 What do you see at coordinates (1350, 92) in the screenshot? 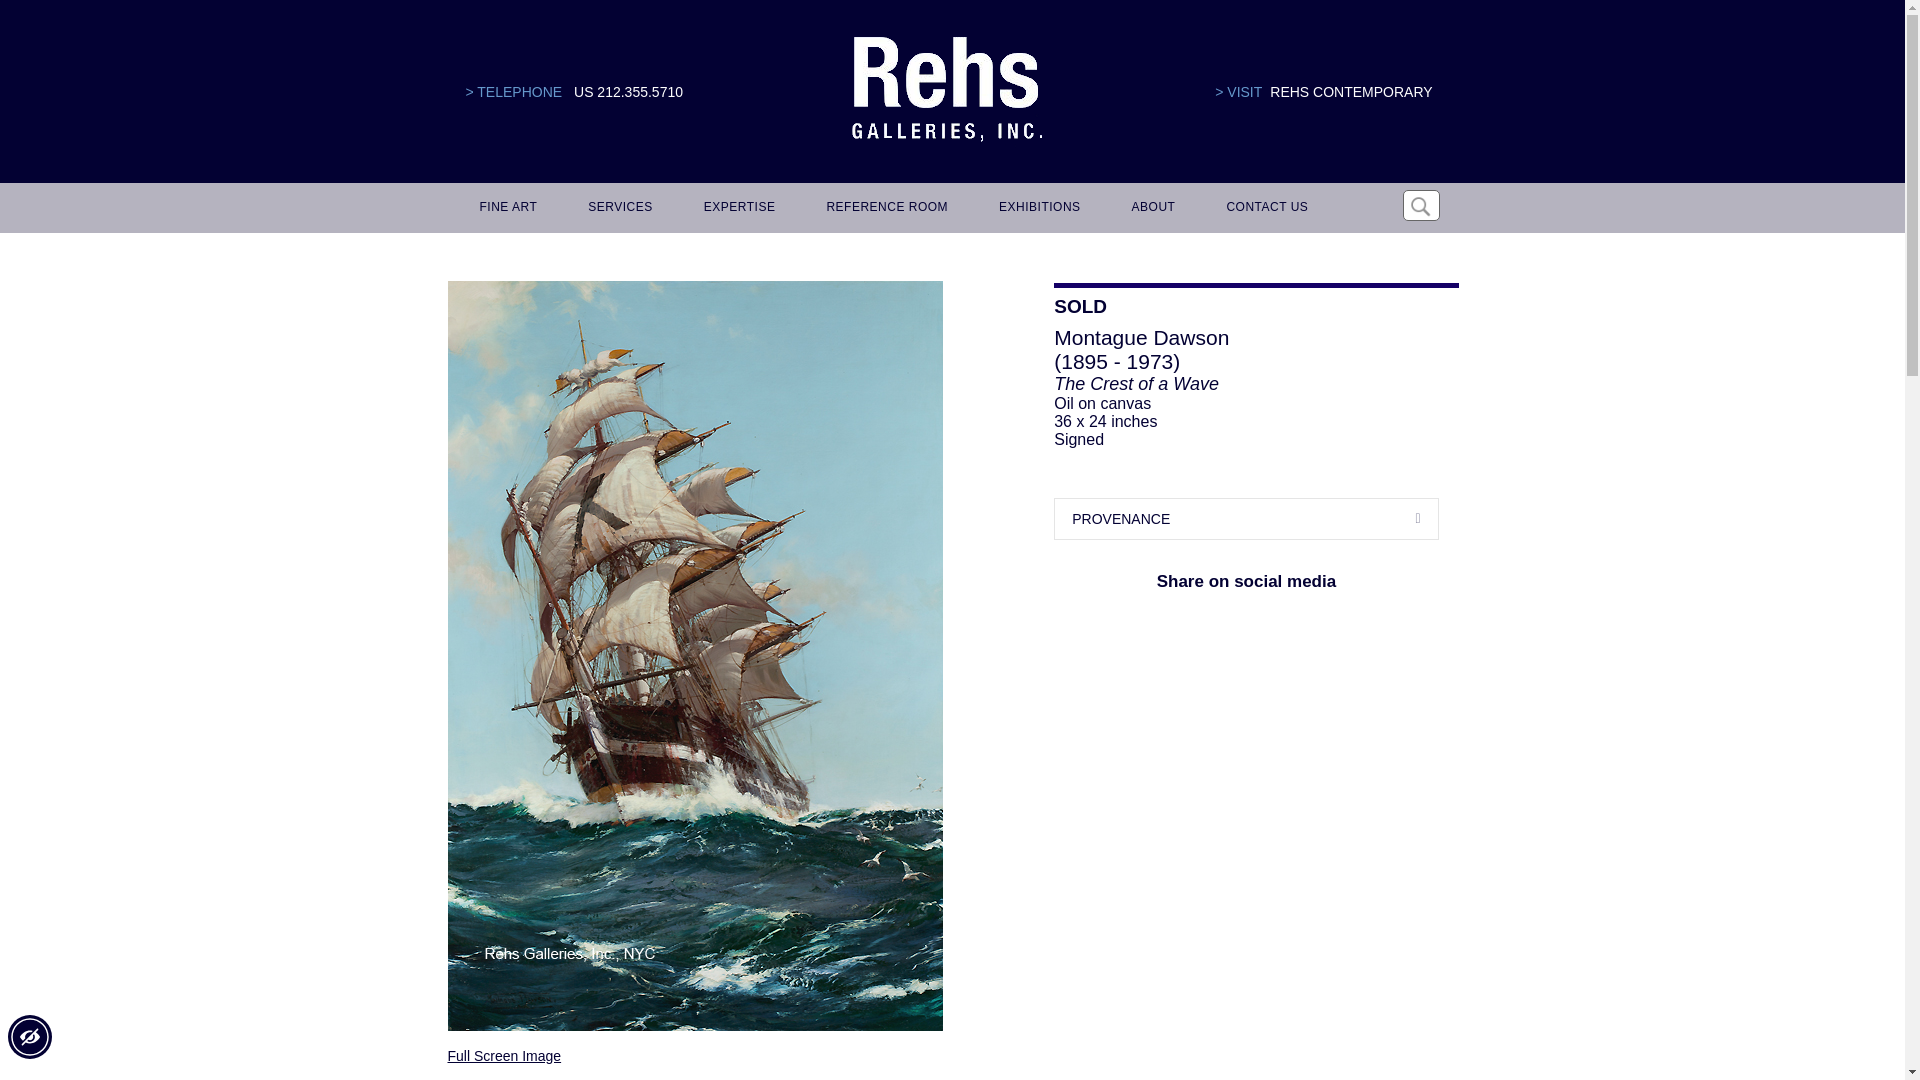
I see `REHS CONTEMPORARY` at bounding box center [1350, 92].